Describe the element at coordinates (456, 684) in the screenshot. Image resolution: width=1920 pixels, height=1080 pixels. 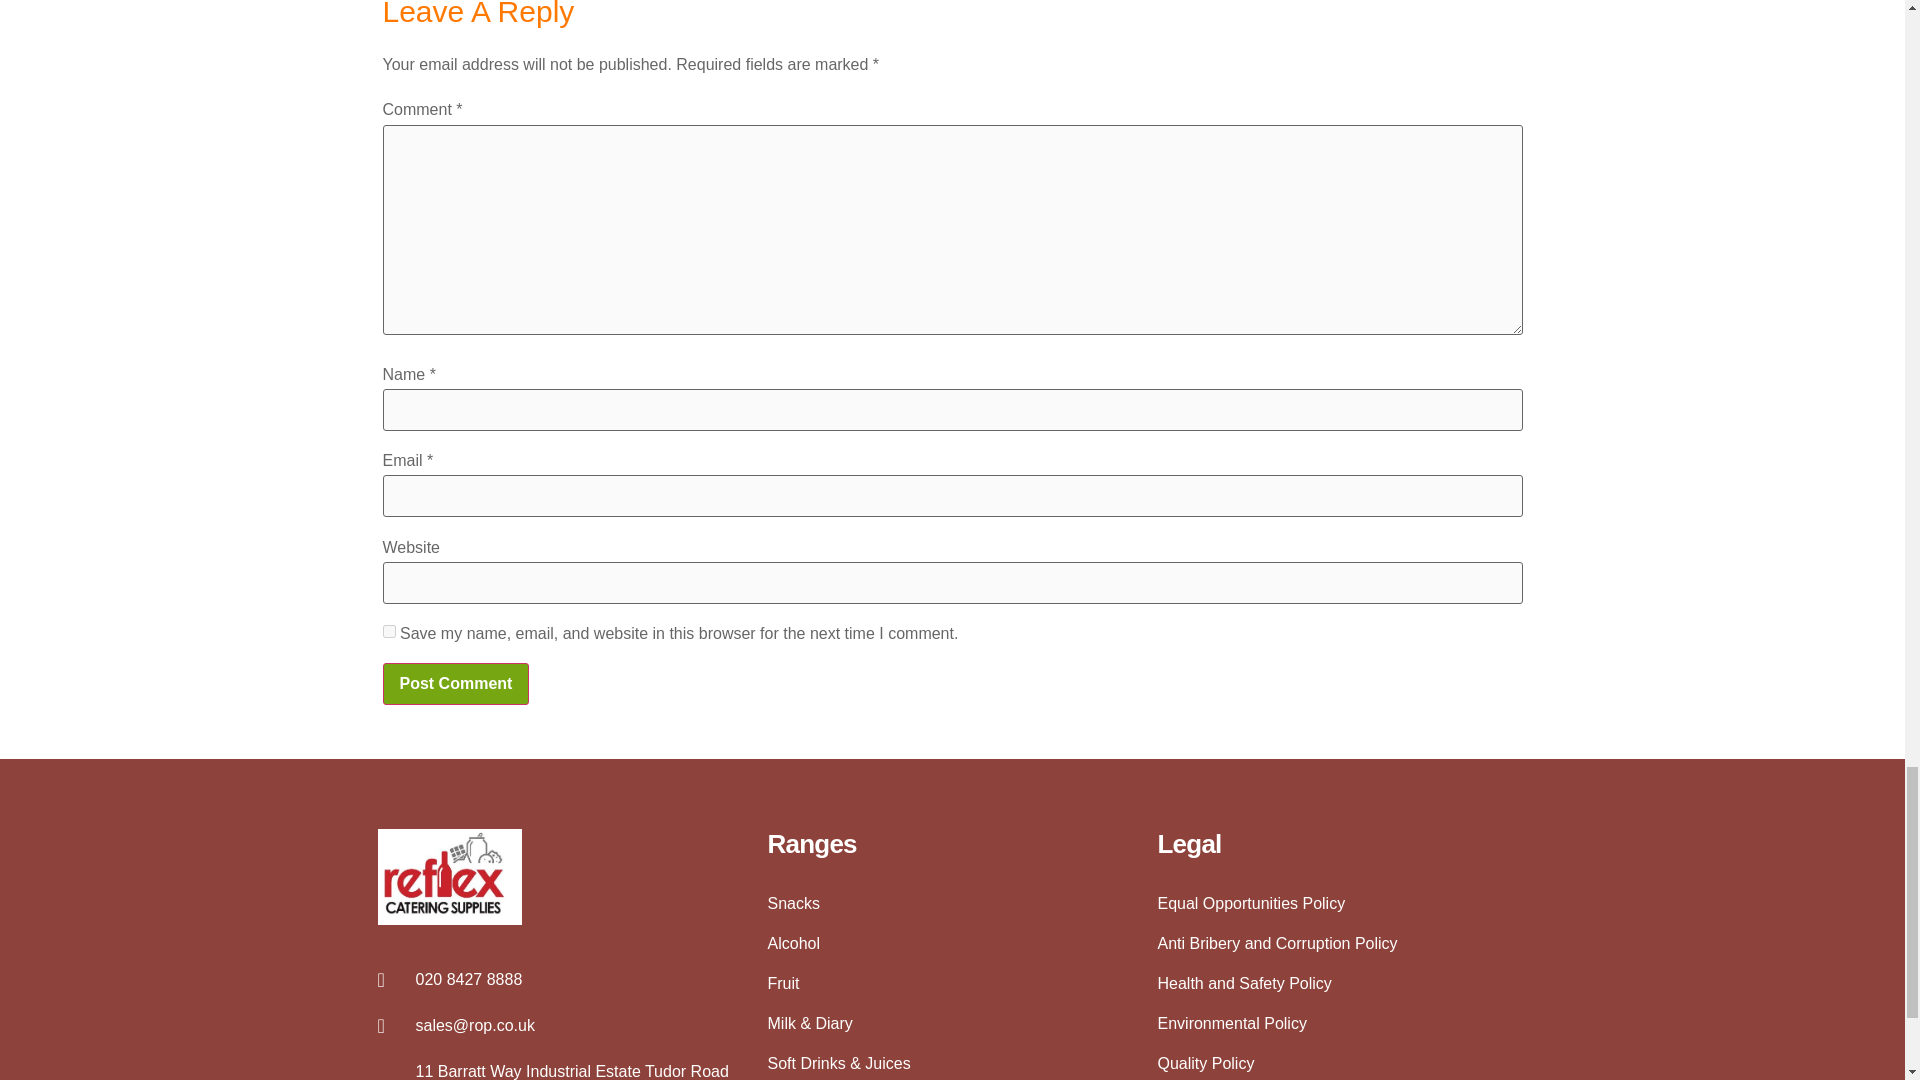
I see `Post Comment` at that location.